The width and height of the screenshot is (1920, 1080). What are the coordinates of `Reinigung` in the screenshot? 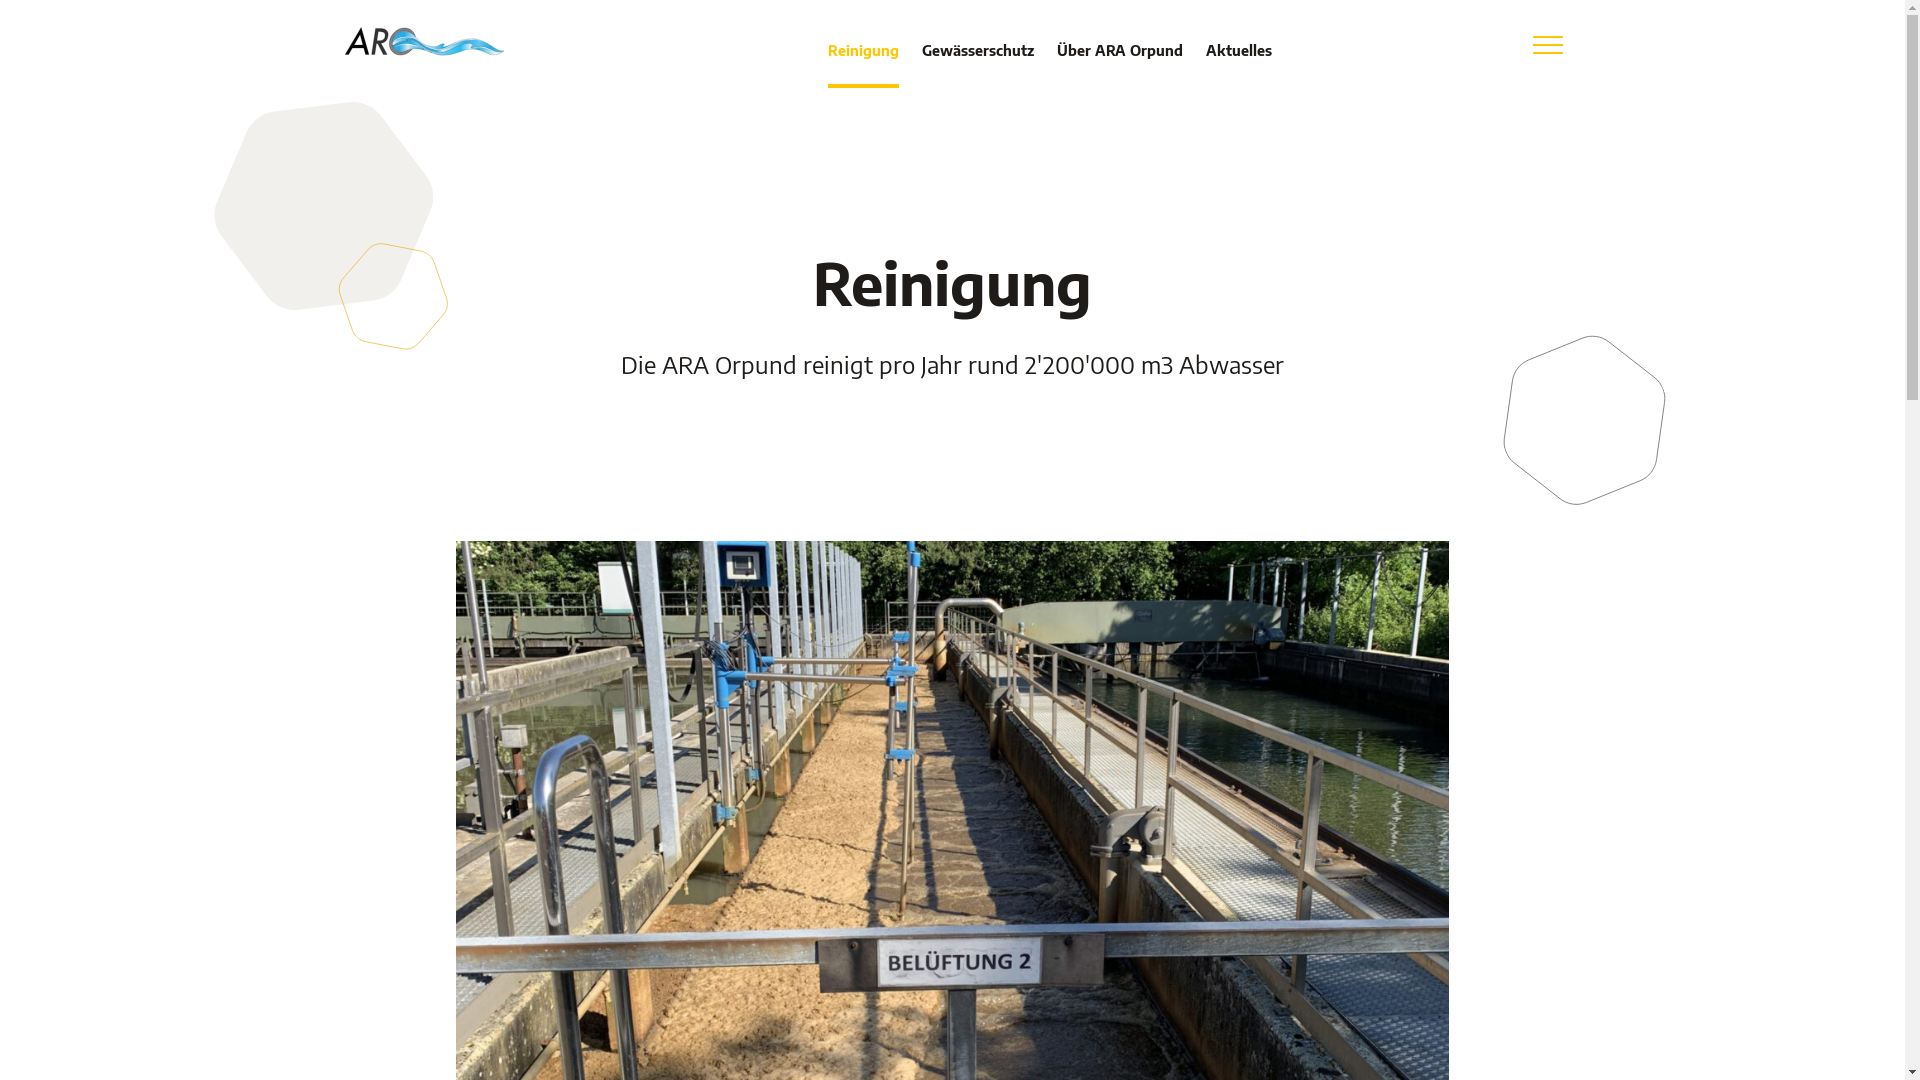 It's located at (864, 65).